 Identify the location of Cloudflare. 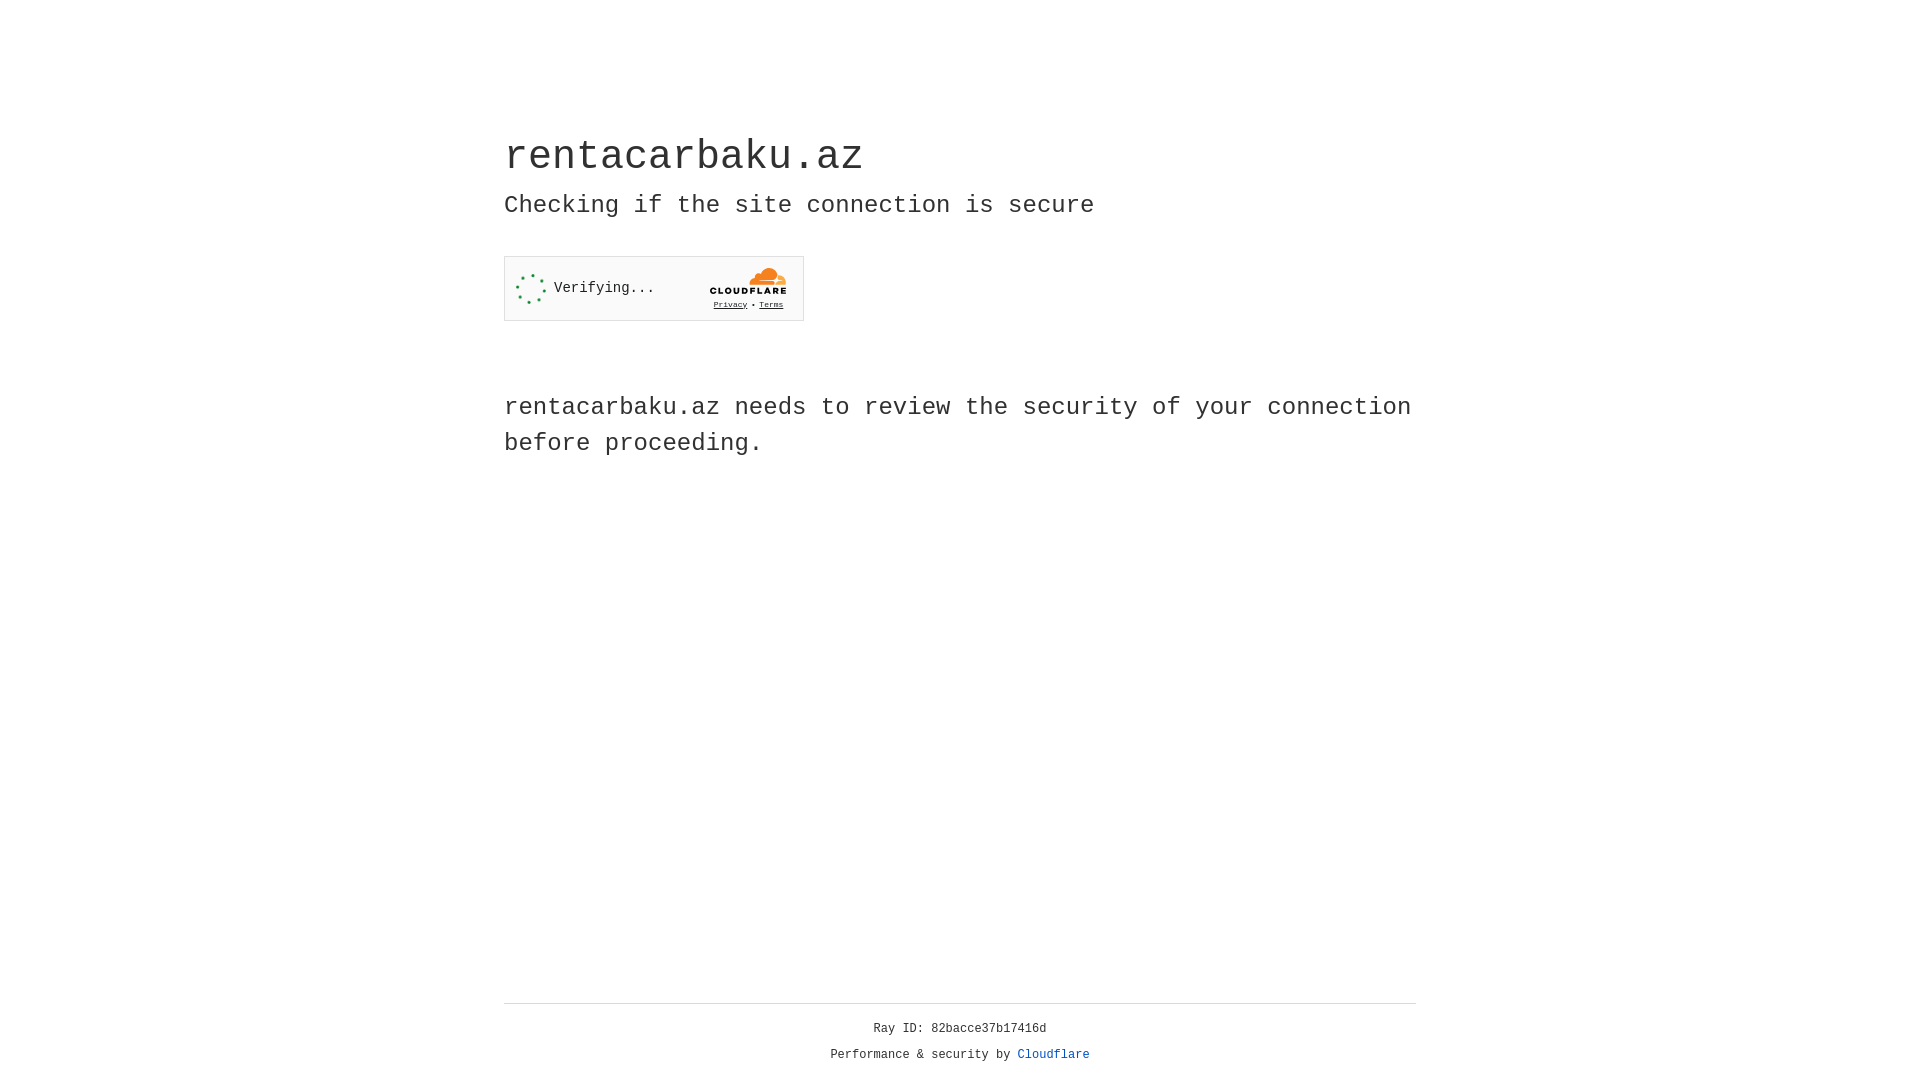
(1054, 1055).